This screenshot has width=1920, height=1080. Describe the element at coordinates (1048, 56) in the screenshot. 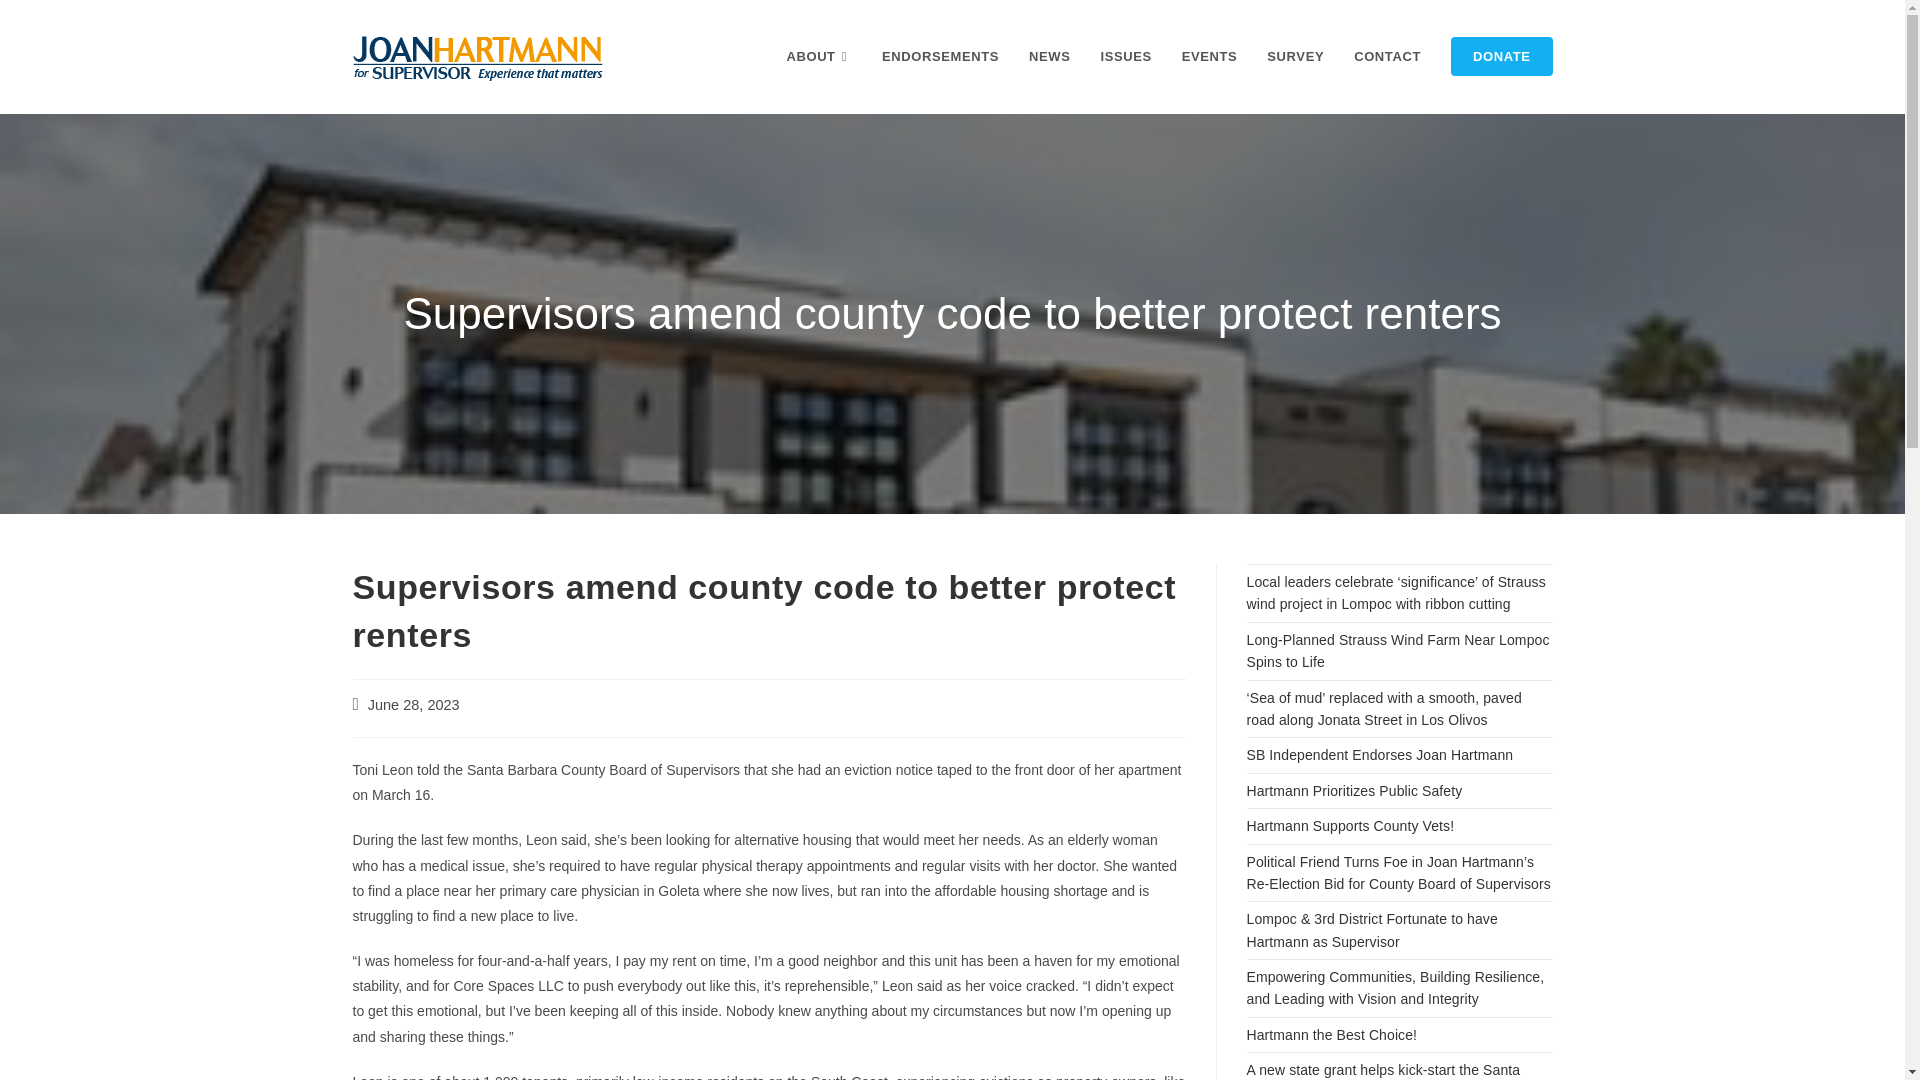

I see `NEWS` at that location.